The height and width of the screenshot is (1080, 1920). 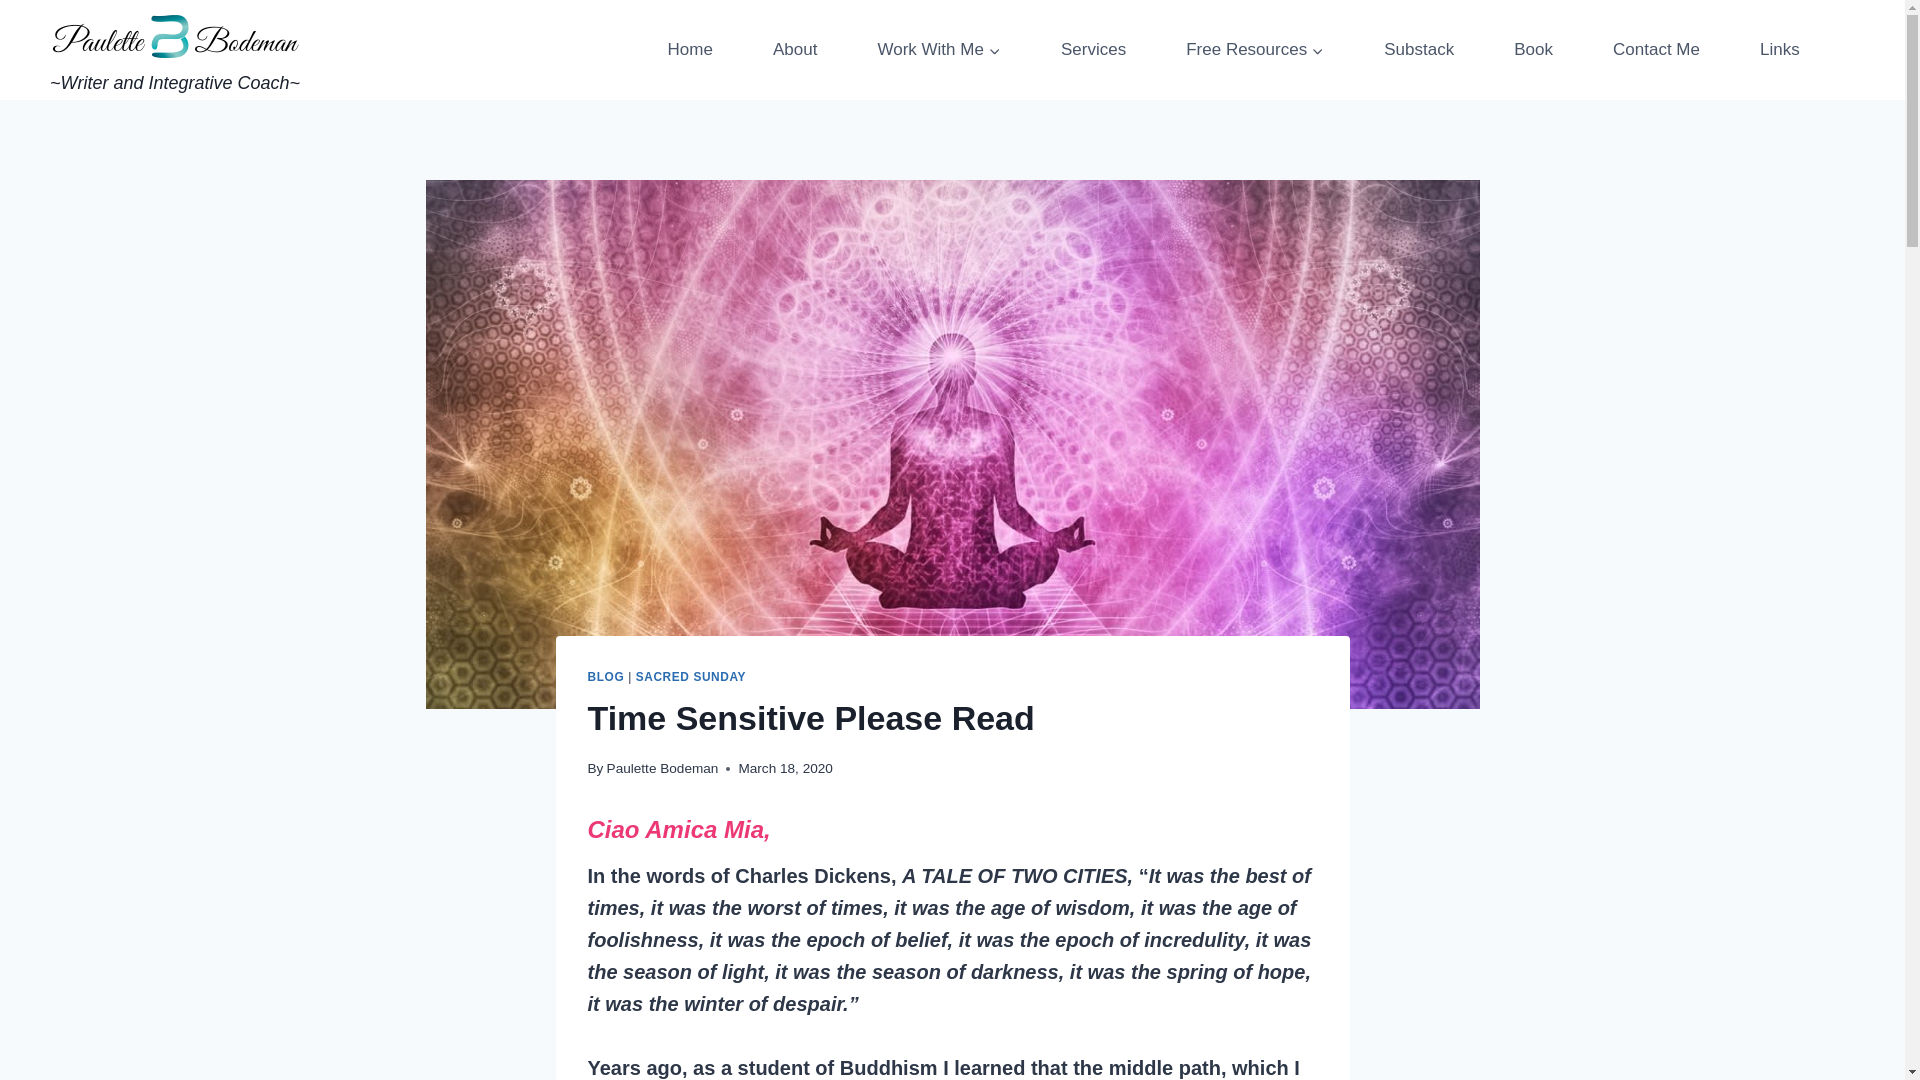 What do you see at coordinates (690, 50) in the screenshot?
I see `Home` at bounding box center [690, 50].